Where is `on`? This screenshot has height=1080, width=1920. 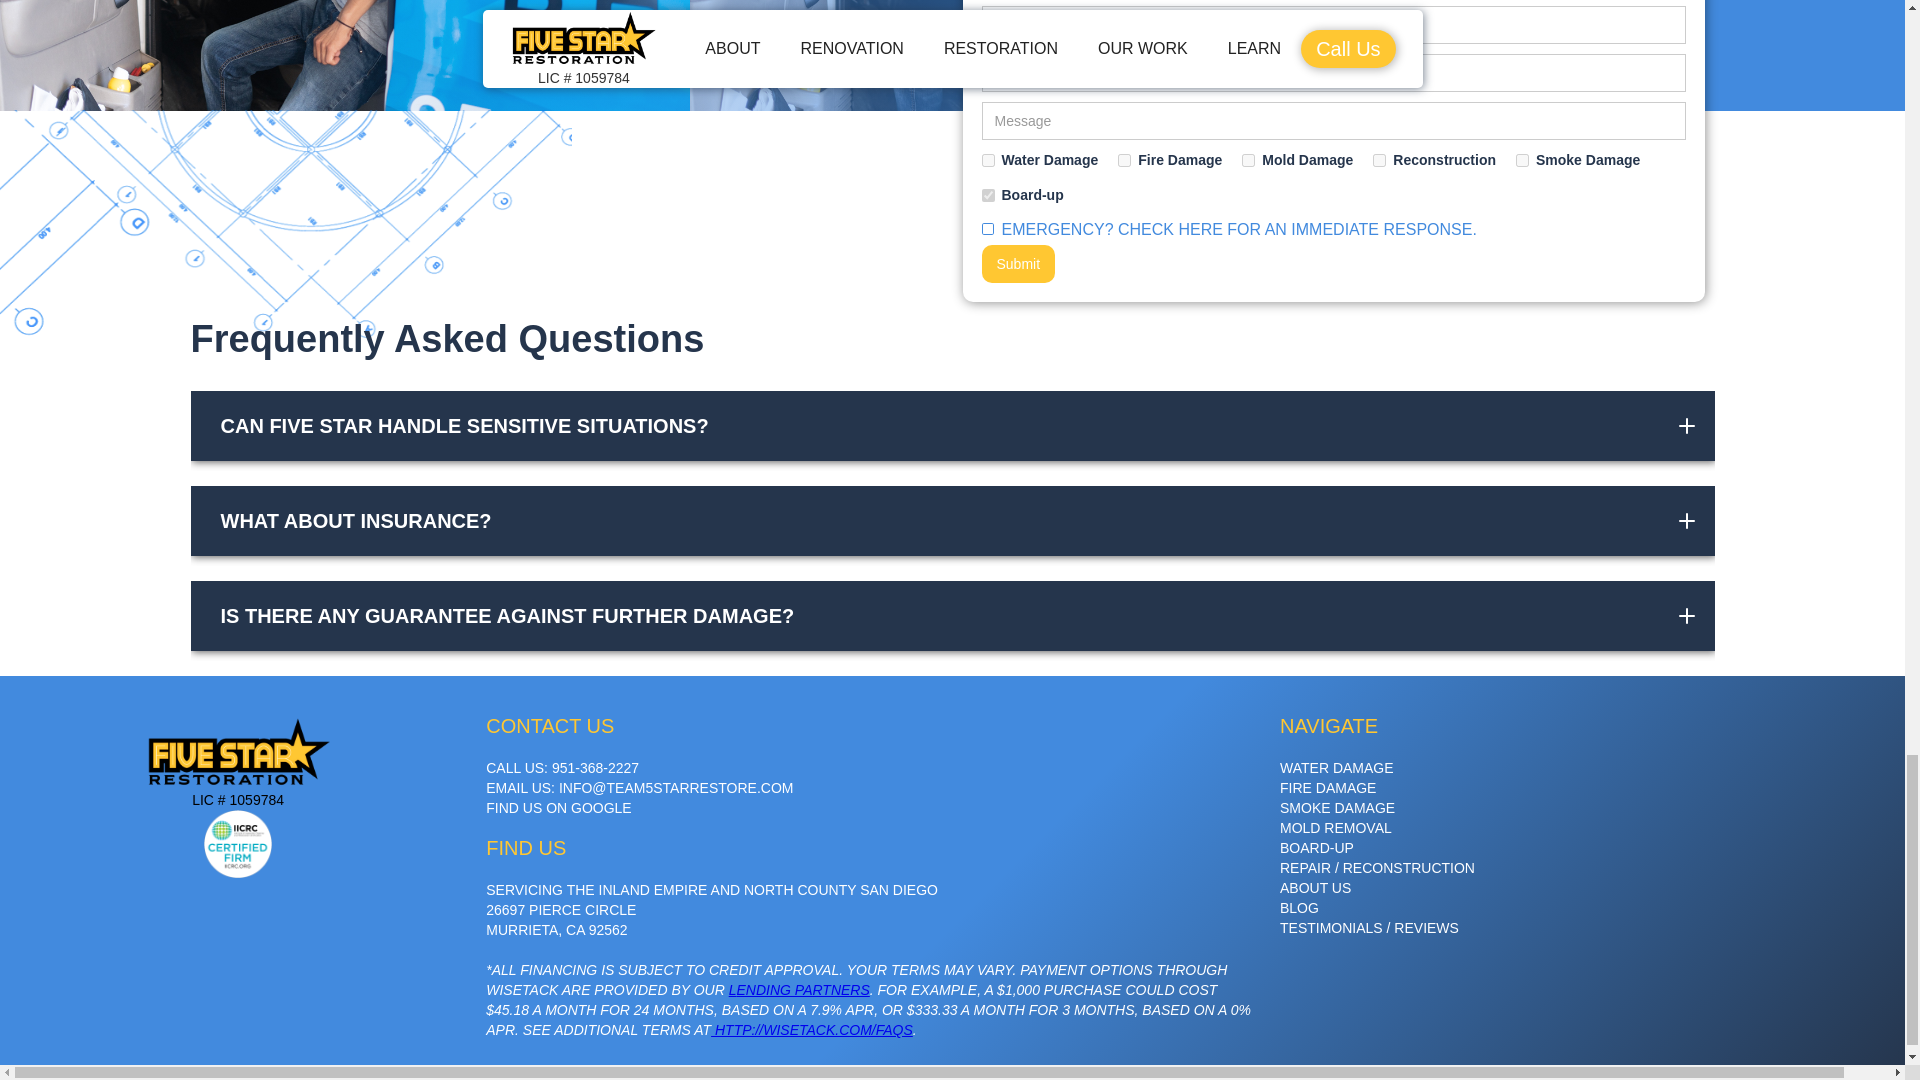
on is located at coordinates (988, 195).